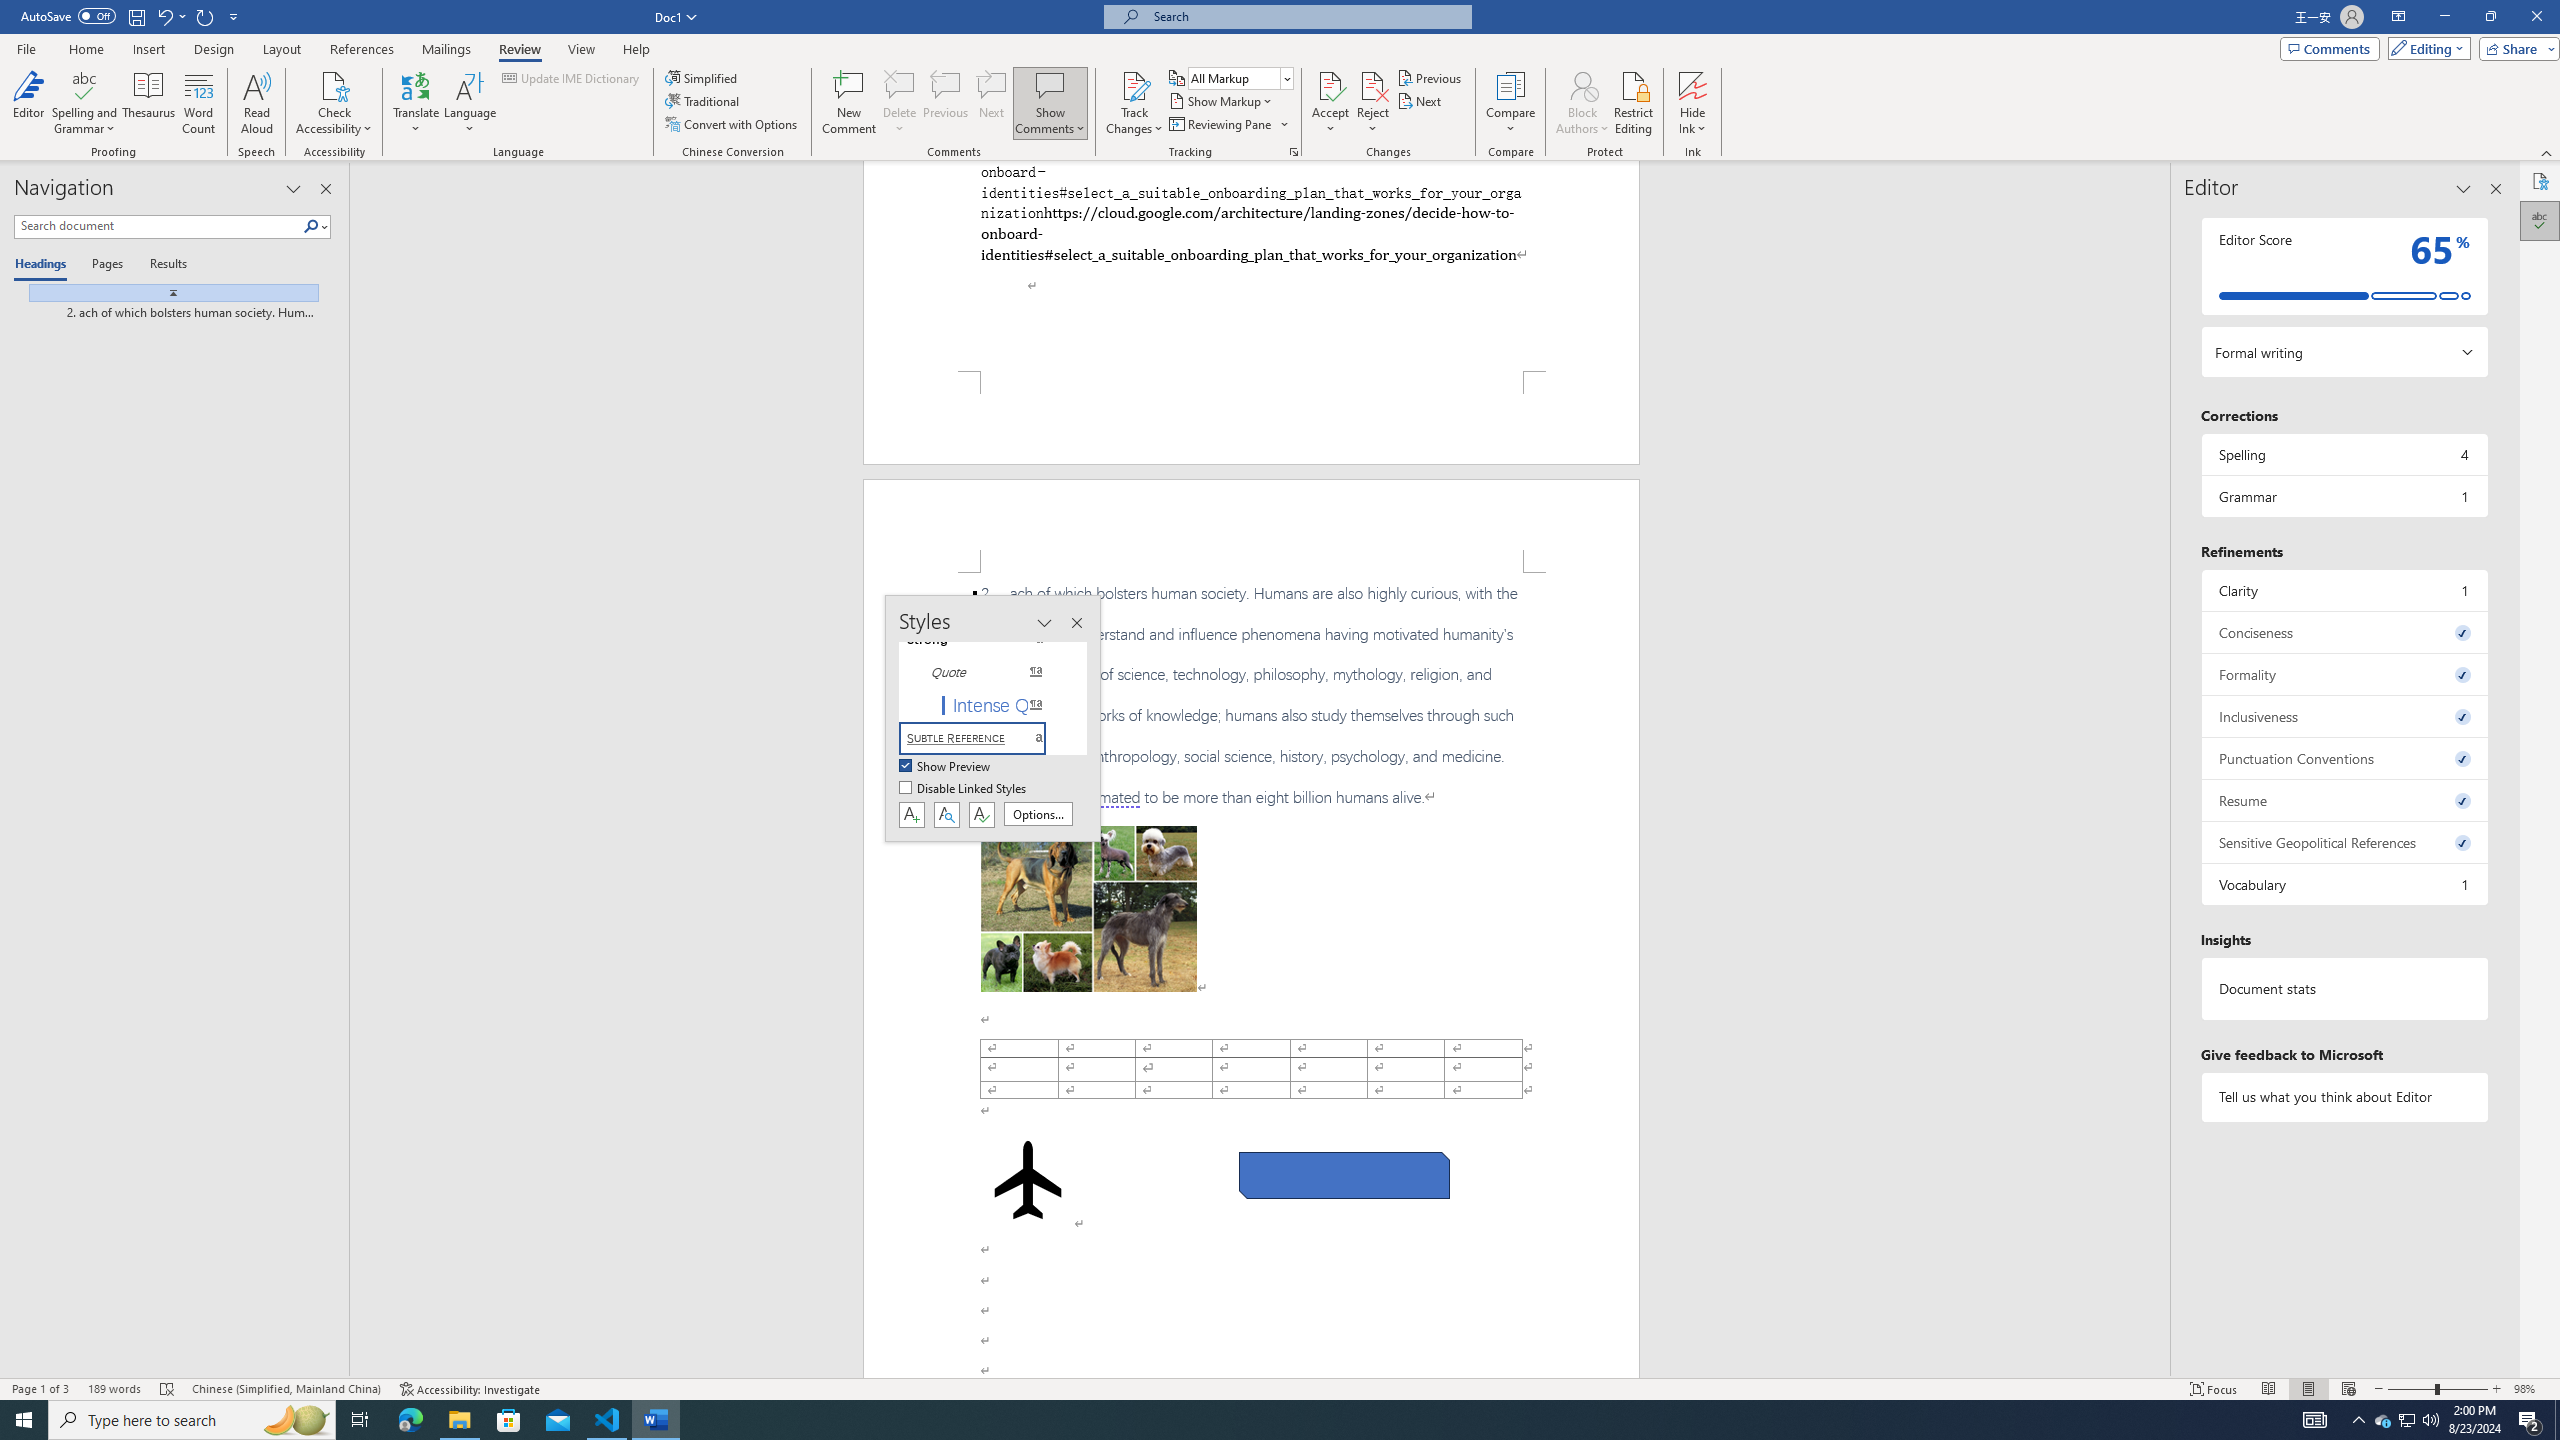  I want to click on Convert with Options..., so click(733, 124).